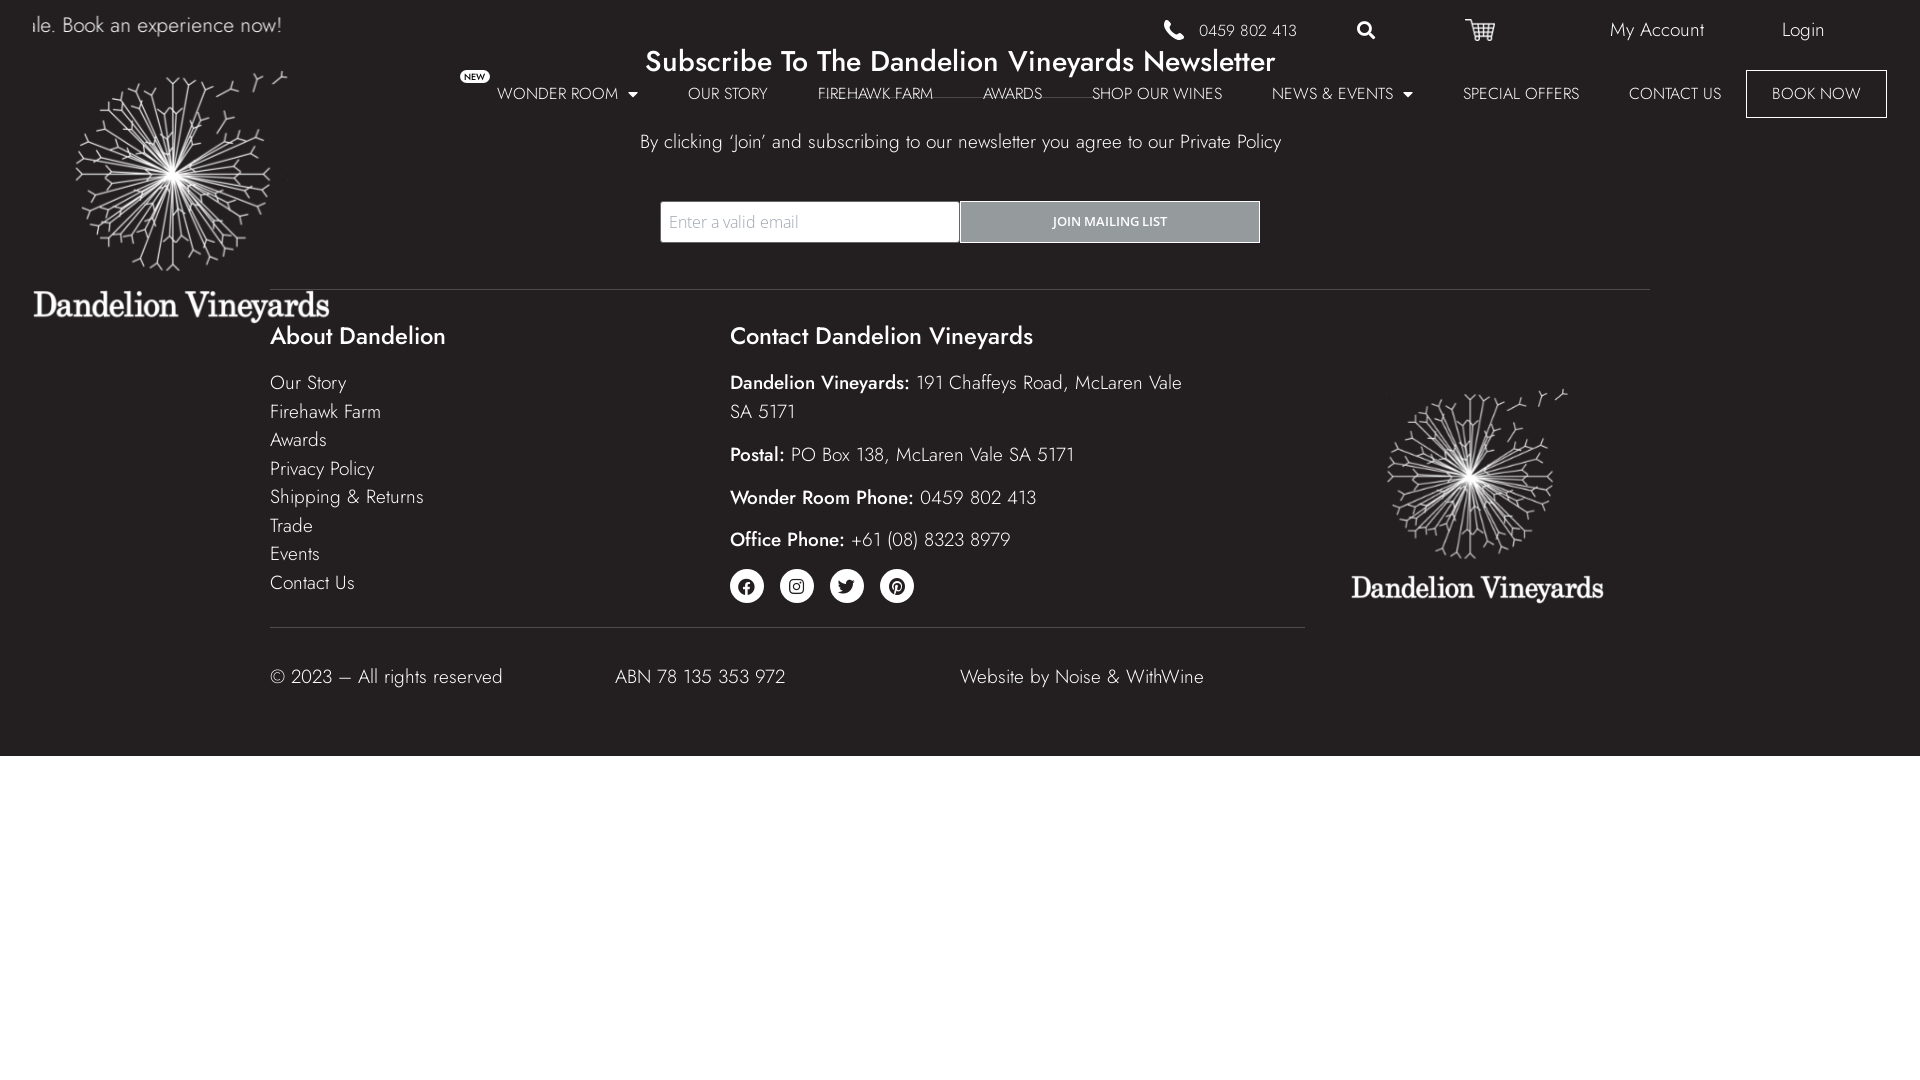 This screenshot has height=1080, width=1920. I want to click on FIREHAWK FARM, so click(876, 94).